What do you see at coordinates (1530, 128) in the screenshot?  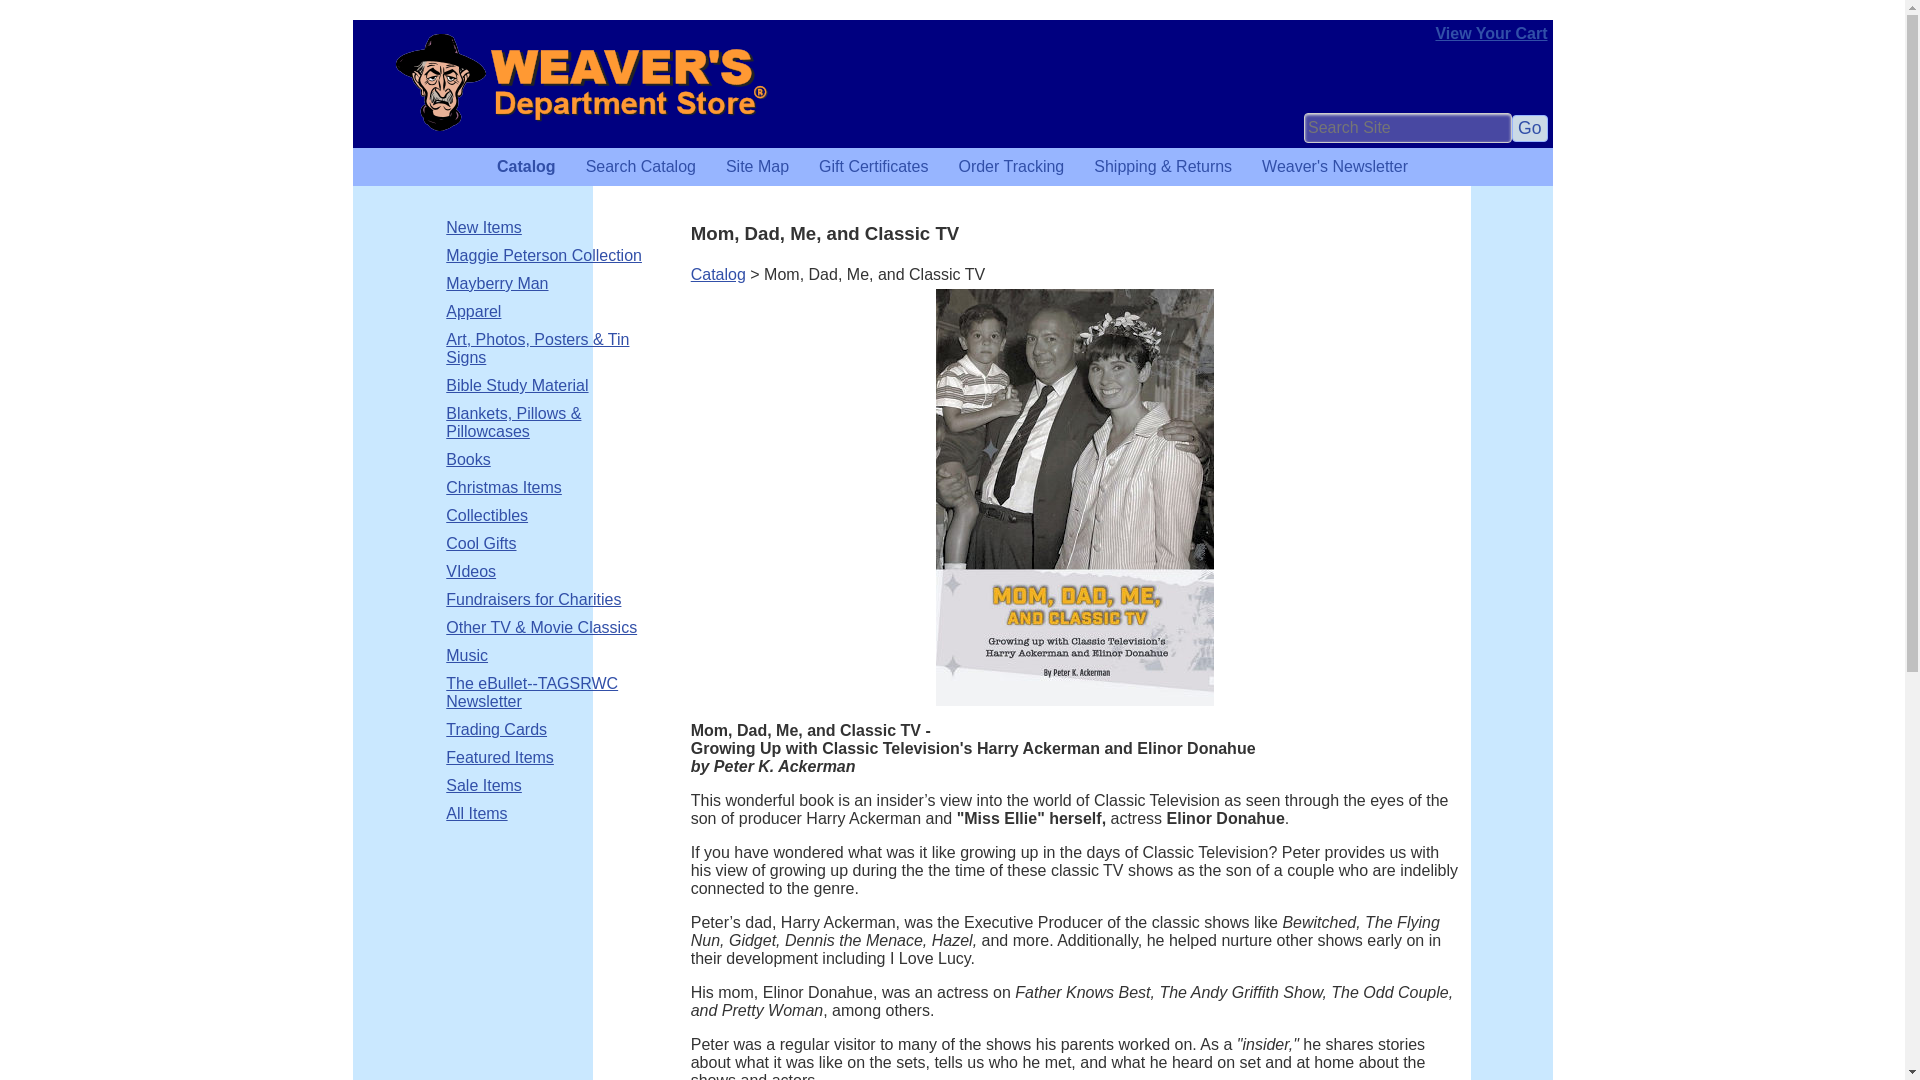 I see `Go` at bounding box center [1530, 128].